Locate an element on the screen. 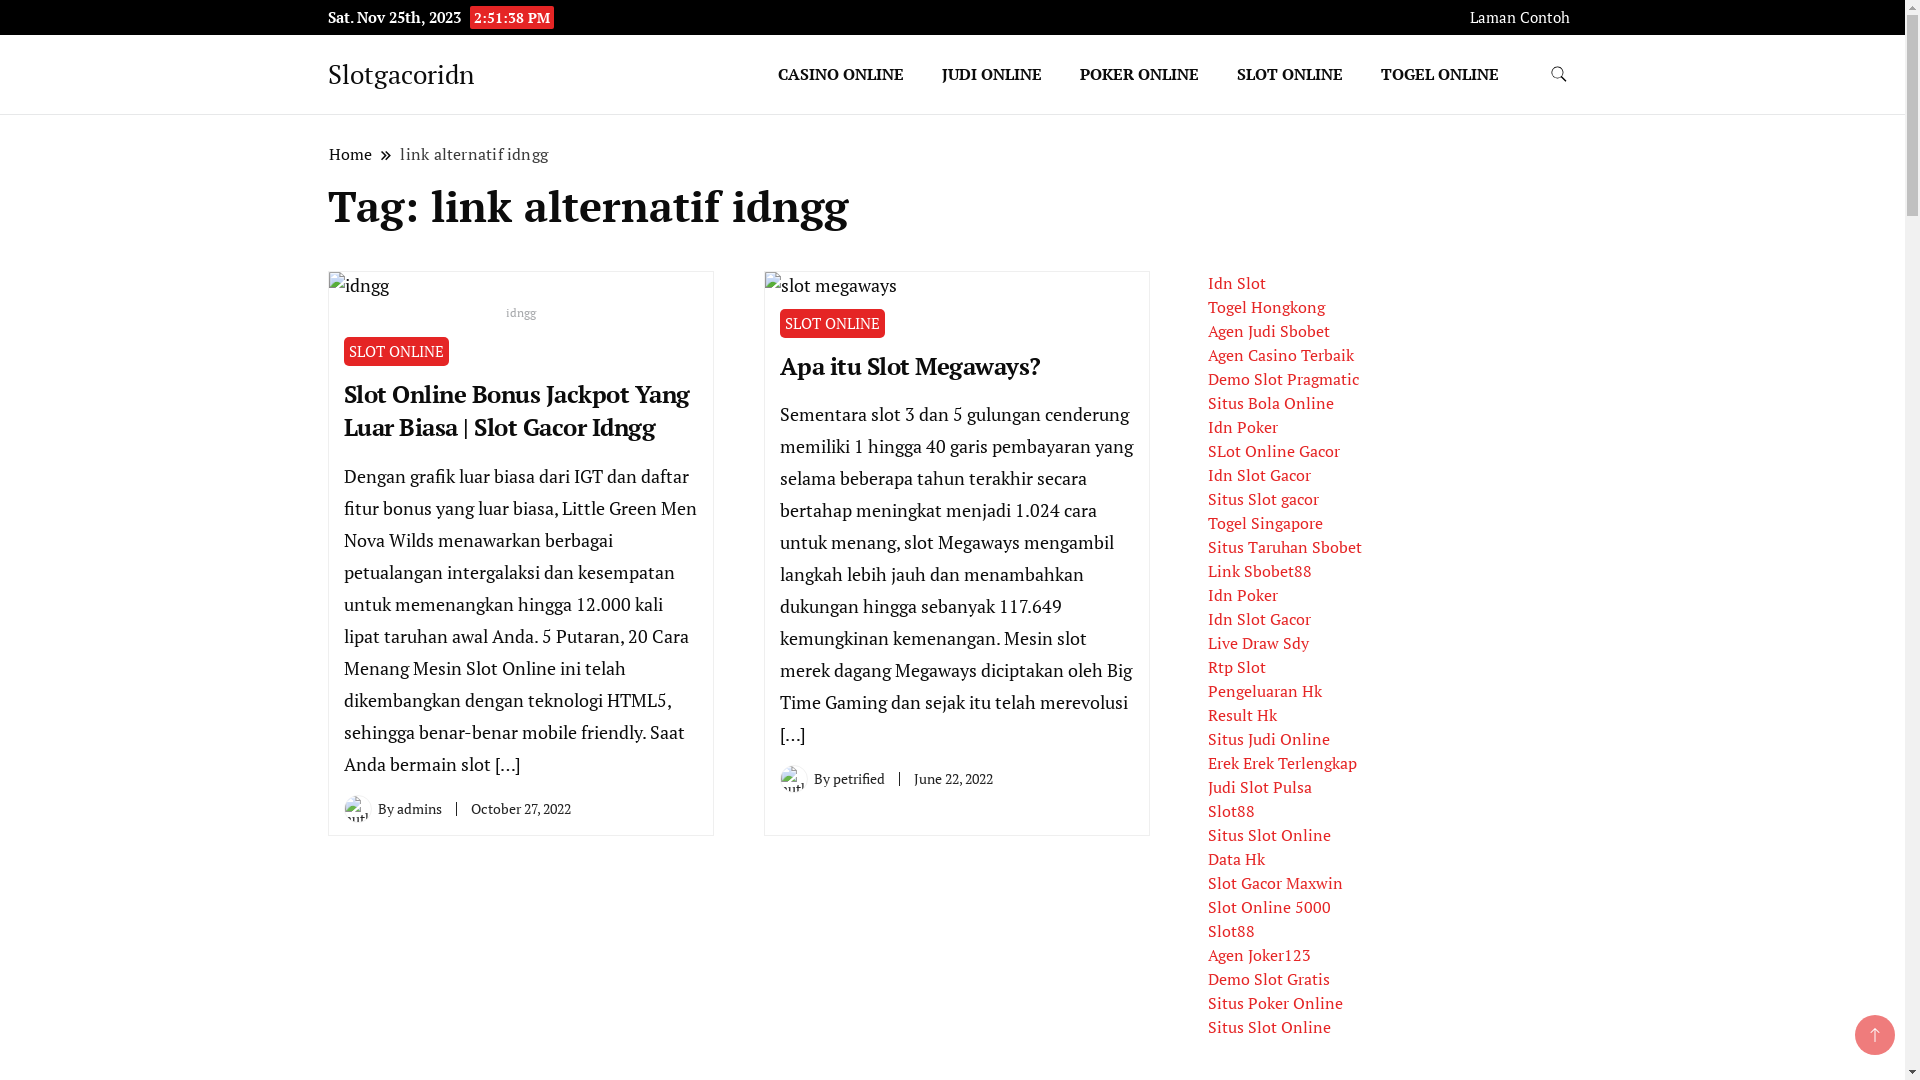  Slot88 is located at coordinates (1232, 931).